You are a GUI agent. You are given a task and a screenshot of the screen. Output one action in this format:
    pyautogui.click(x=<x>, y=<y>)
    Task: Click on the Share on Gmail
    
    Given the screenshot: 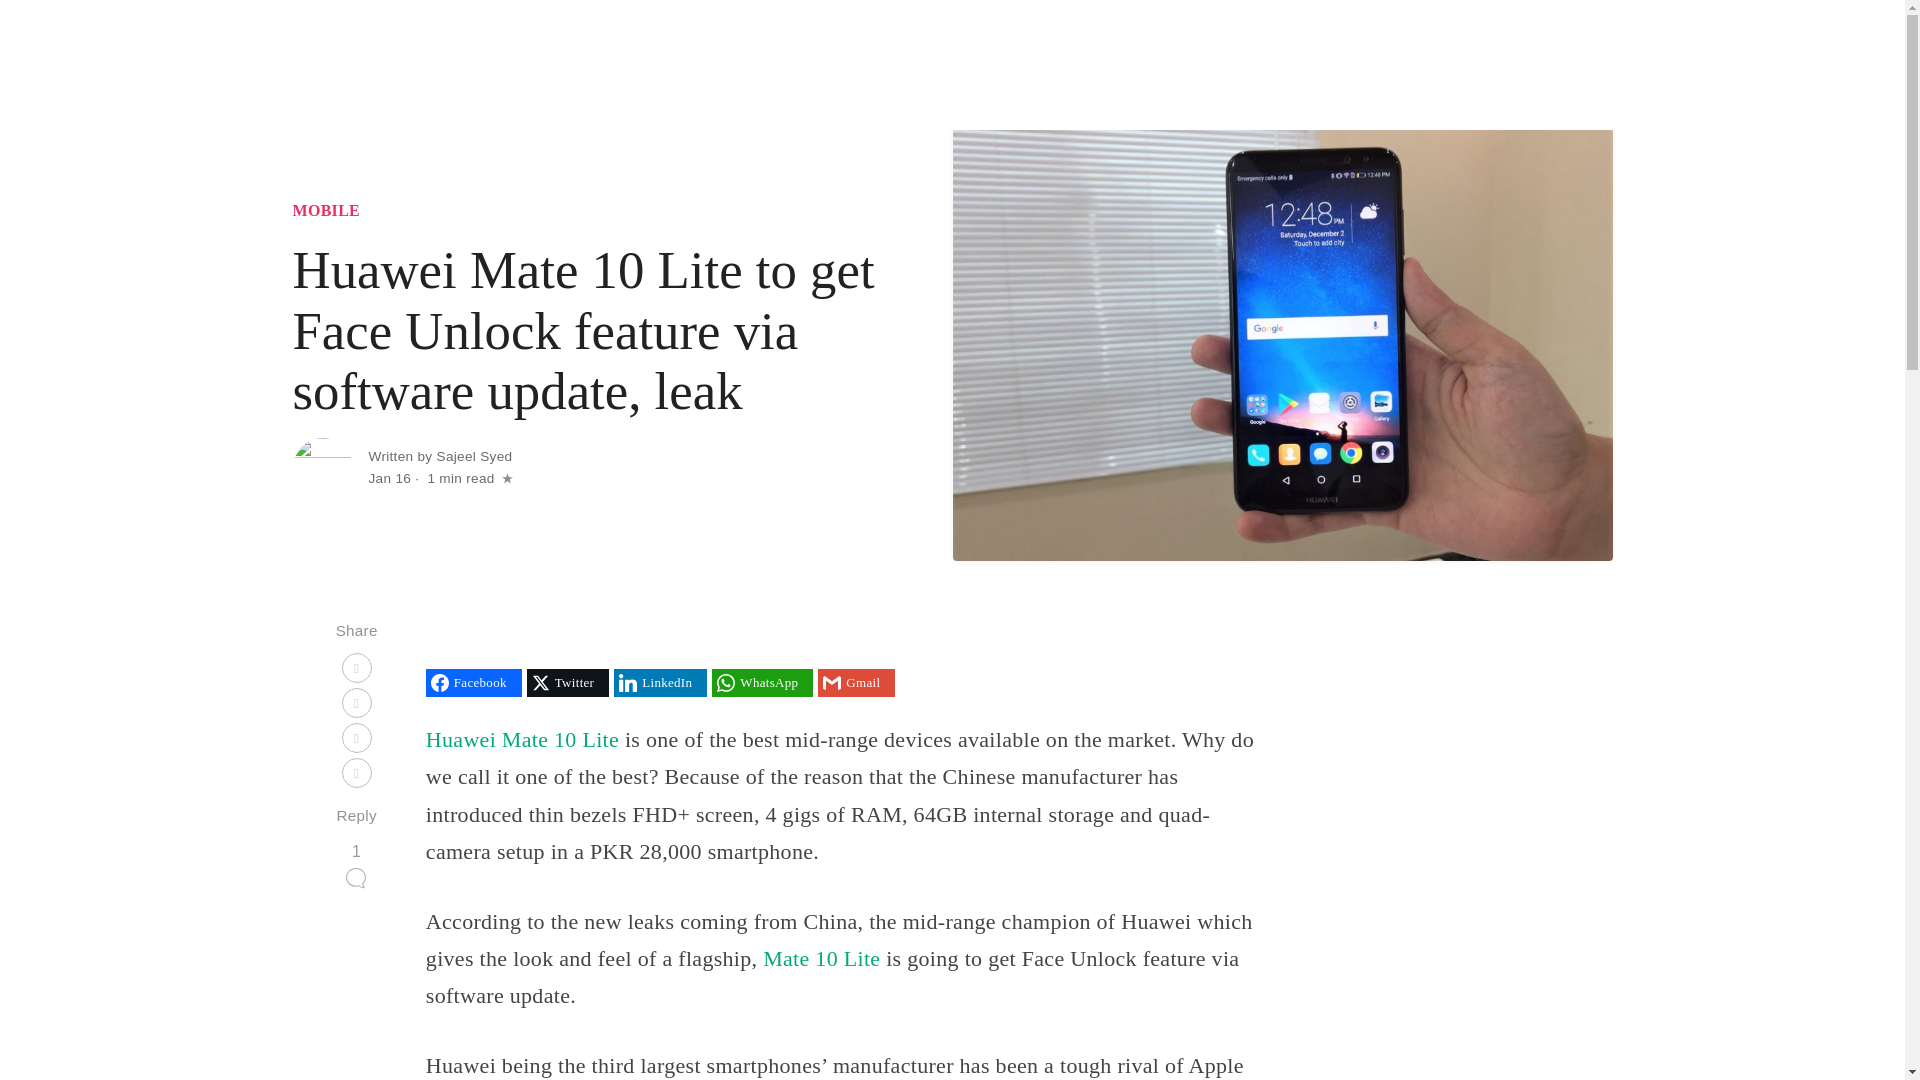 What is the action you would take?
    pyautogui.click(x=856, y=682)
    